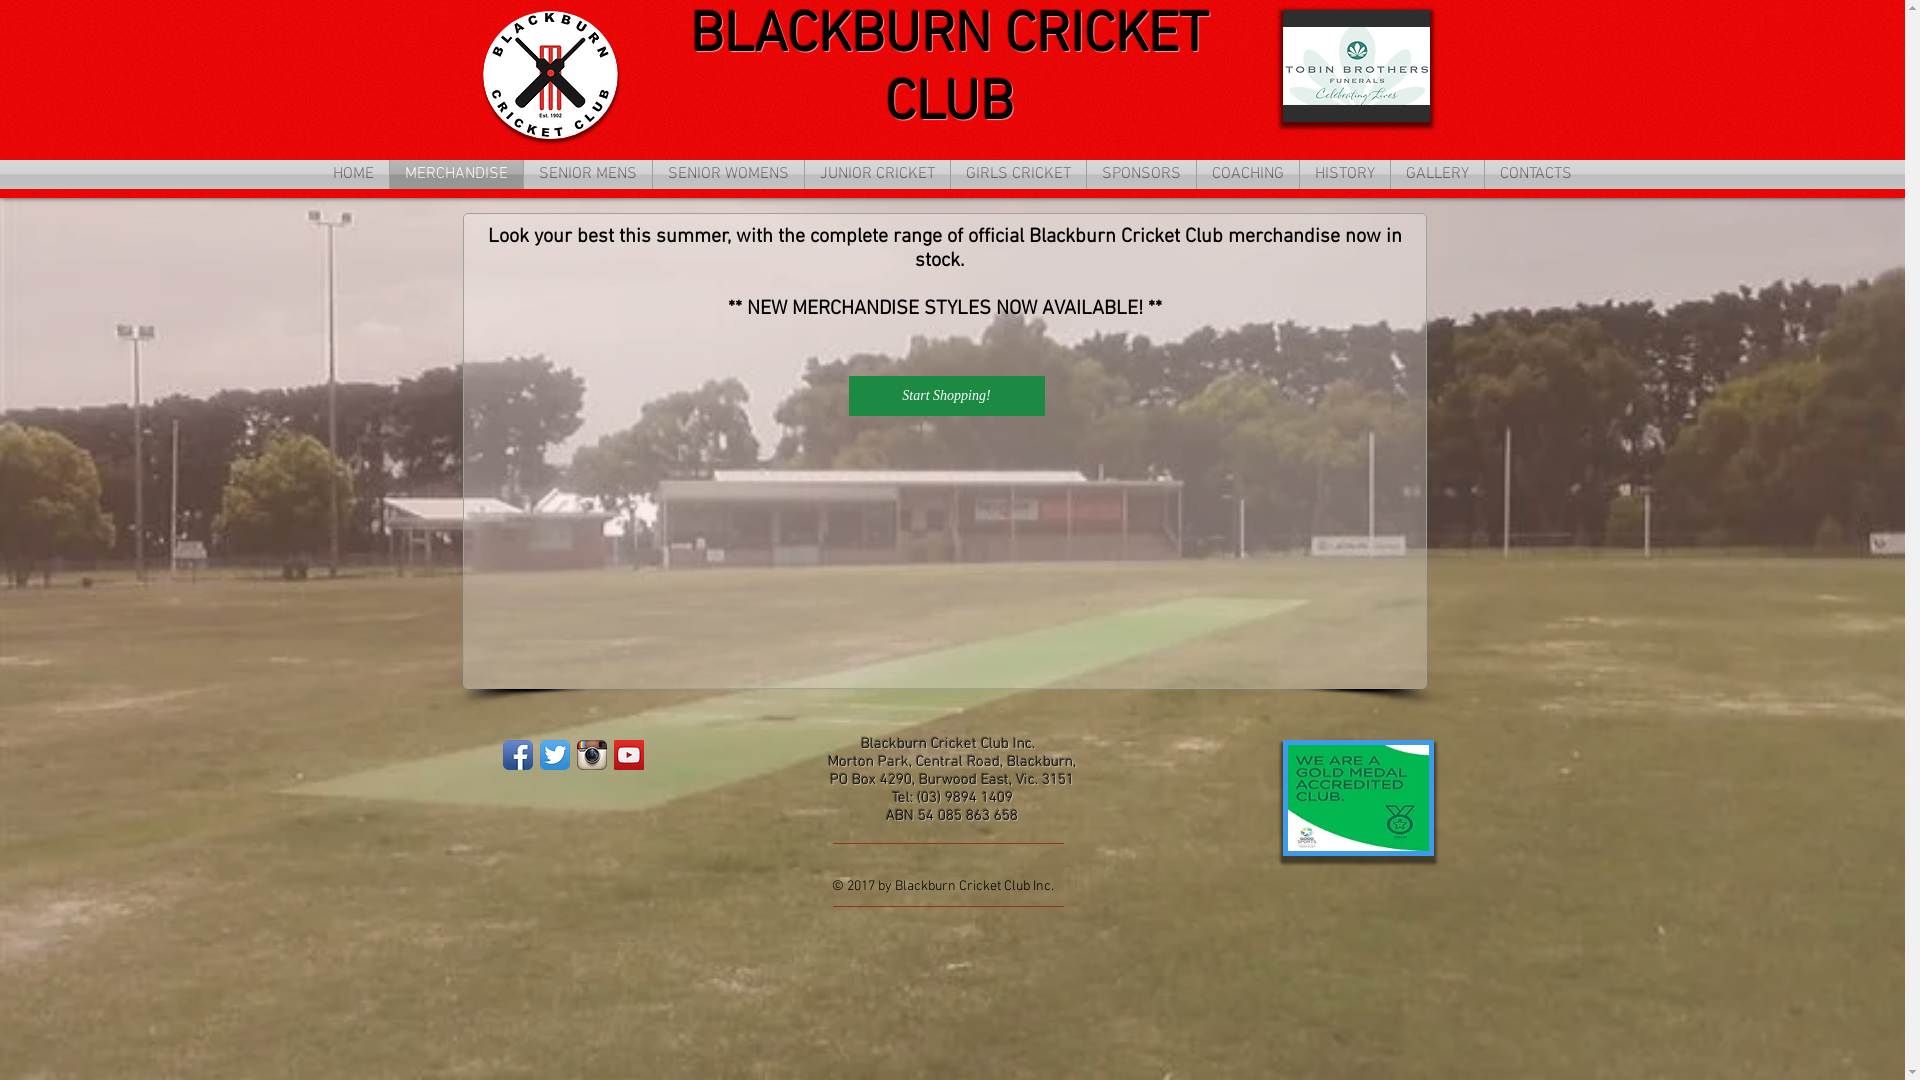 The image size is (1920, 1080). Describe the element at coordinates (1142, 174) in the screenshot. I see `SPONSORS` at that location.